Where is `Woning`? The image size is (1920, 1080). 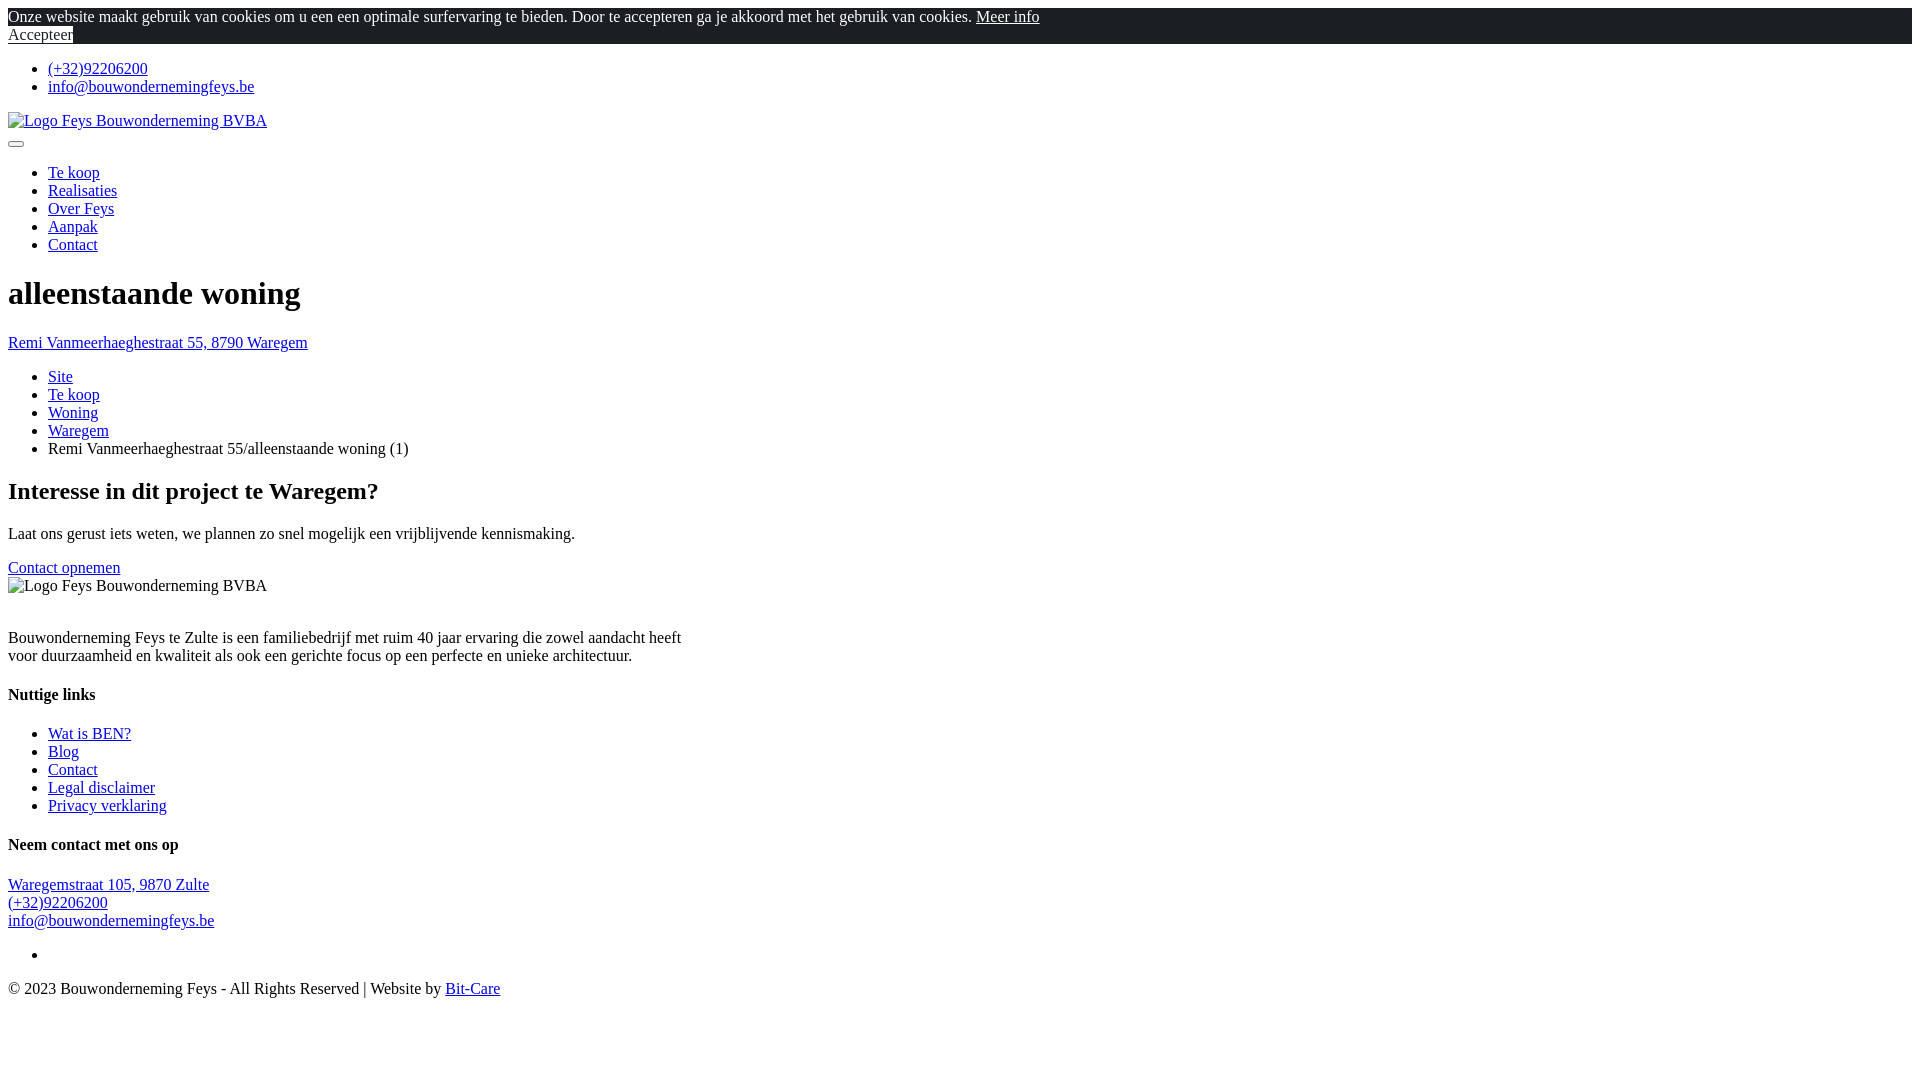 Woning is located at coordinates (73, 412).